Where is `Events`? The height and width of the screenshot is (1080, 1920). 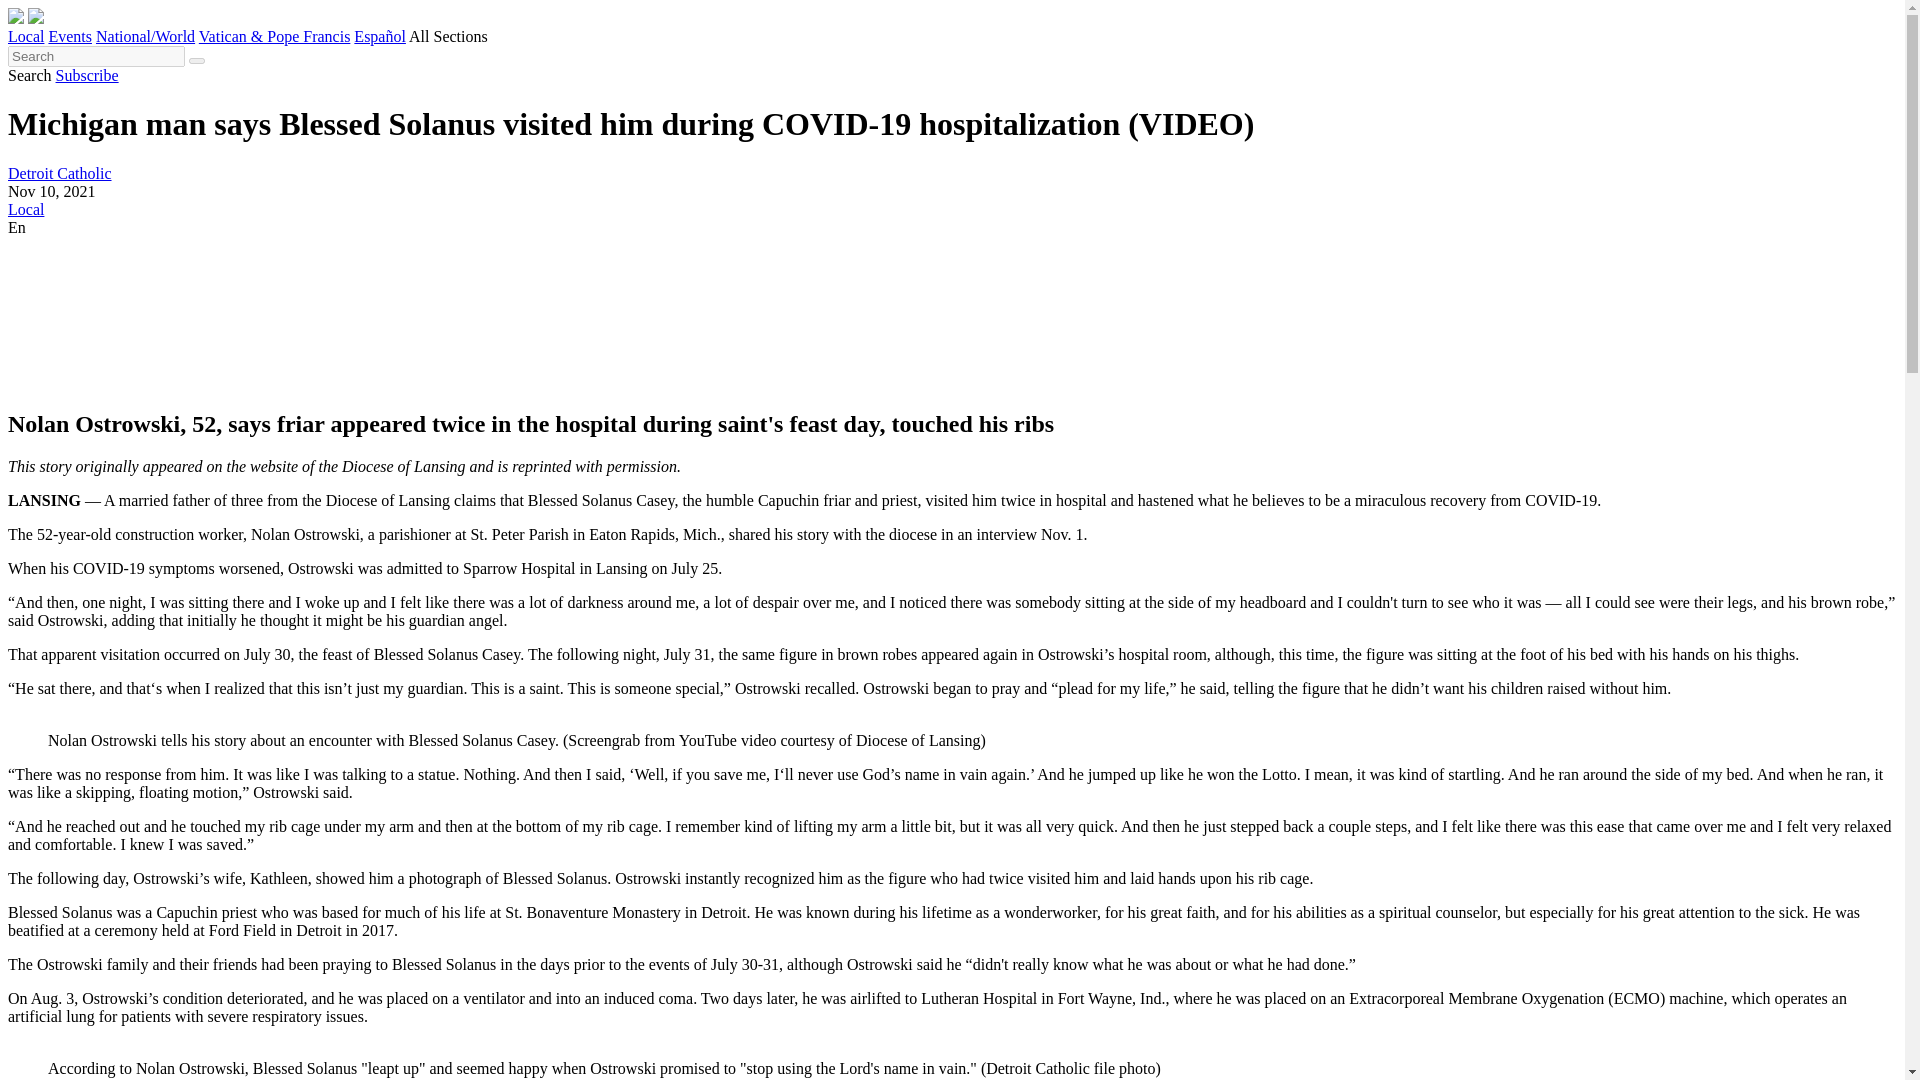 Events is located at coordinates (70, 36).